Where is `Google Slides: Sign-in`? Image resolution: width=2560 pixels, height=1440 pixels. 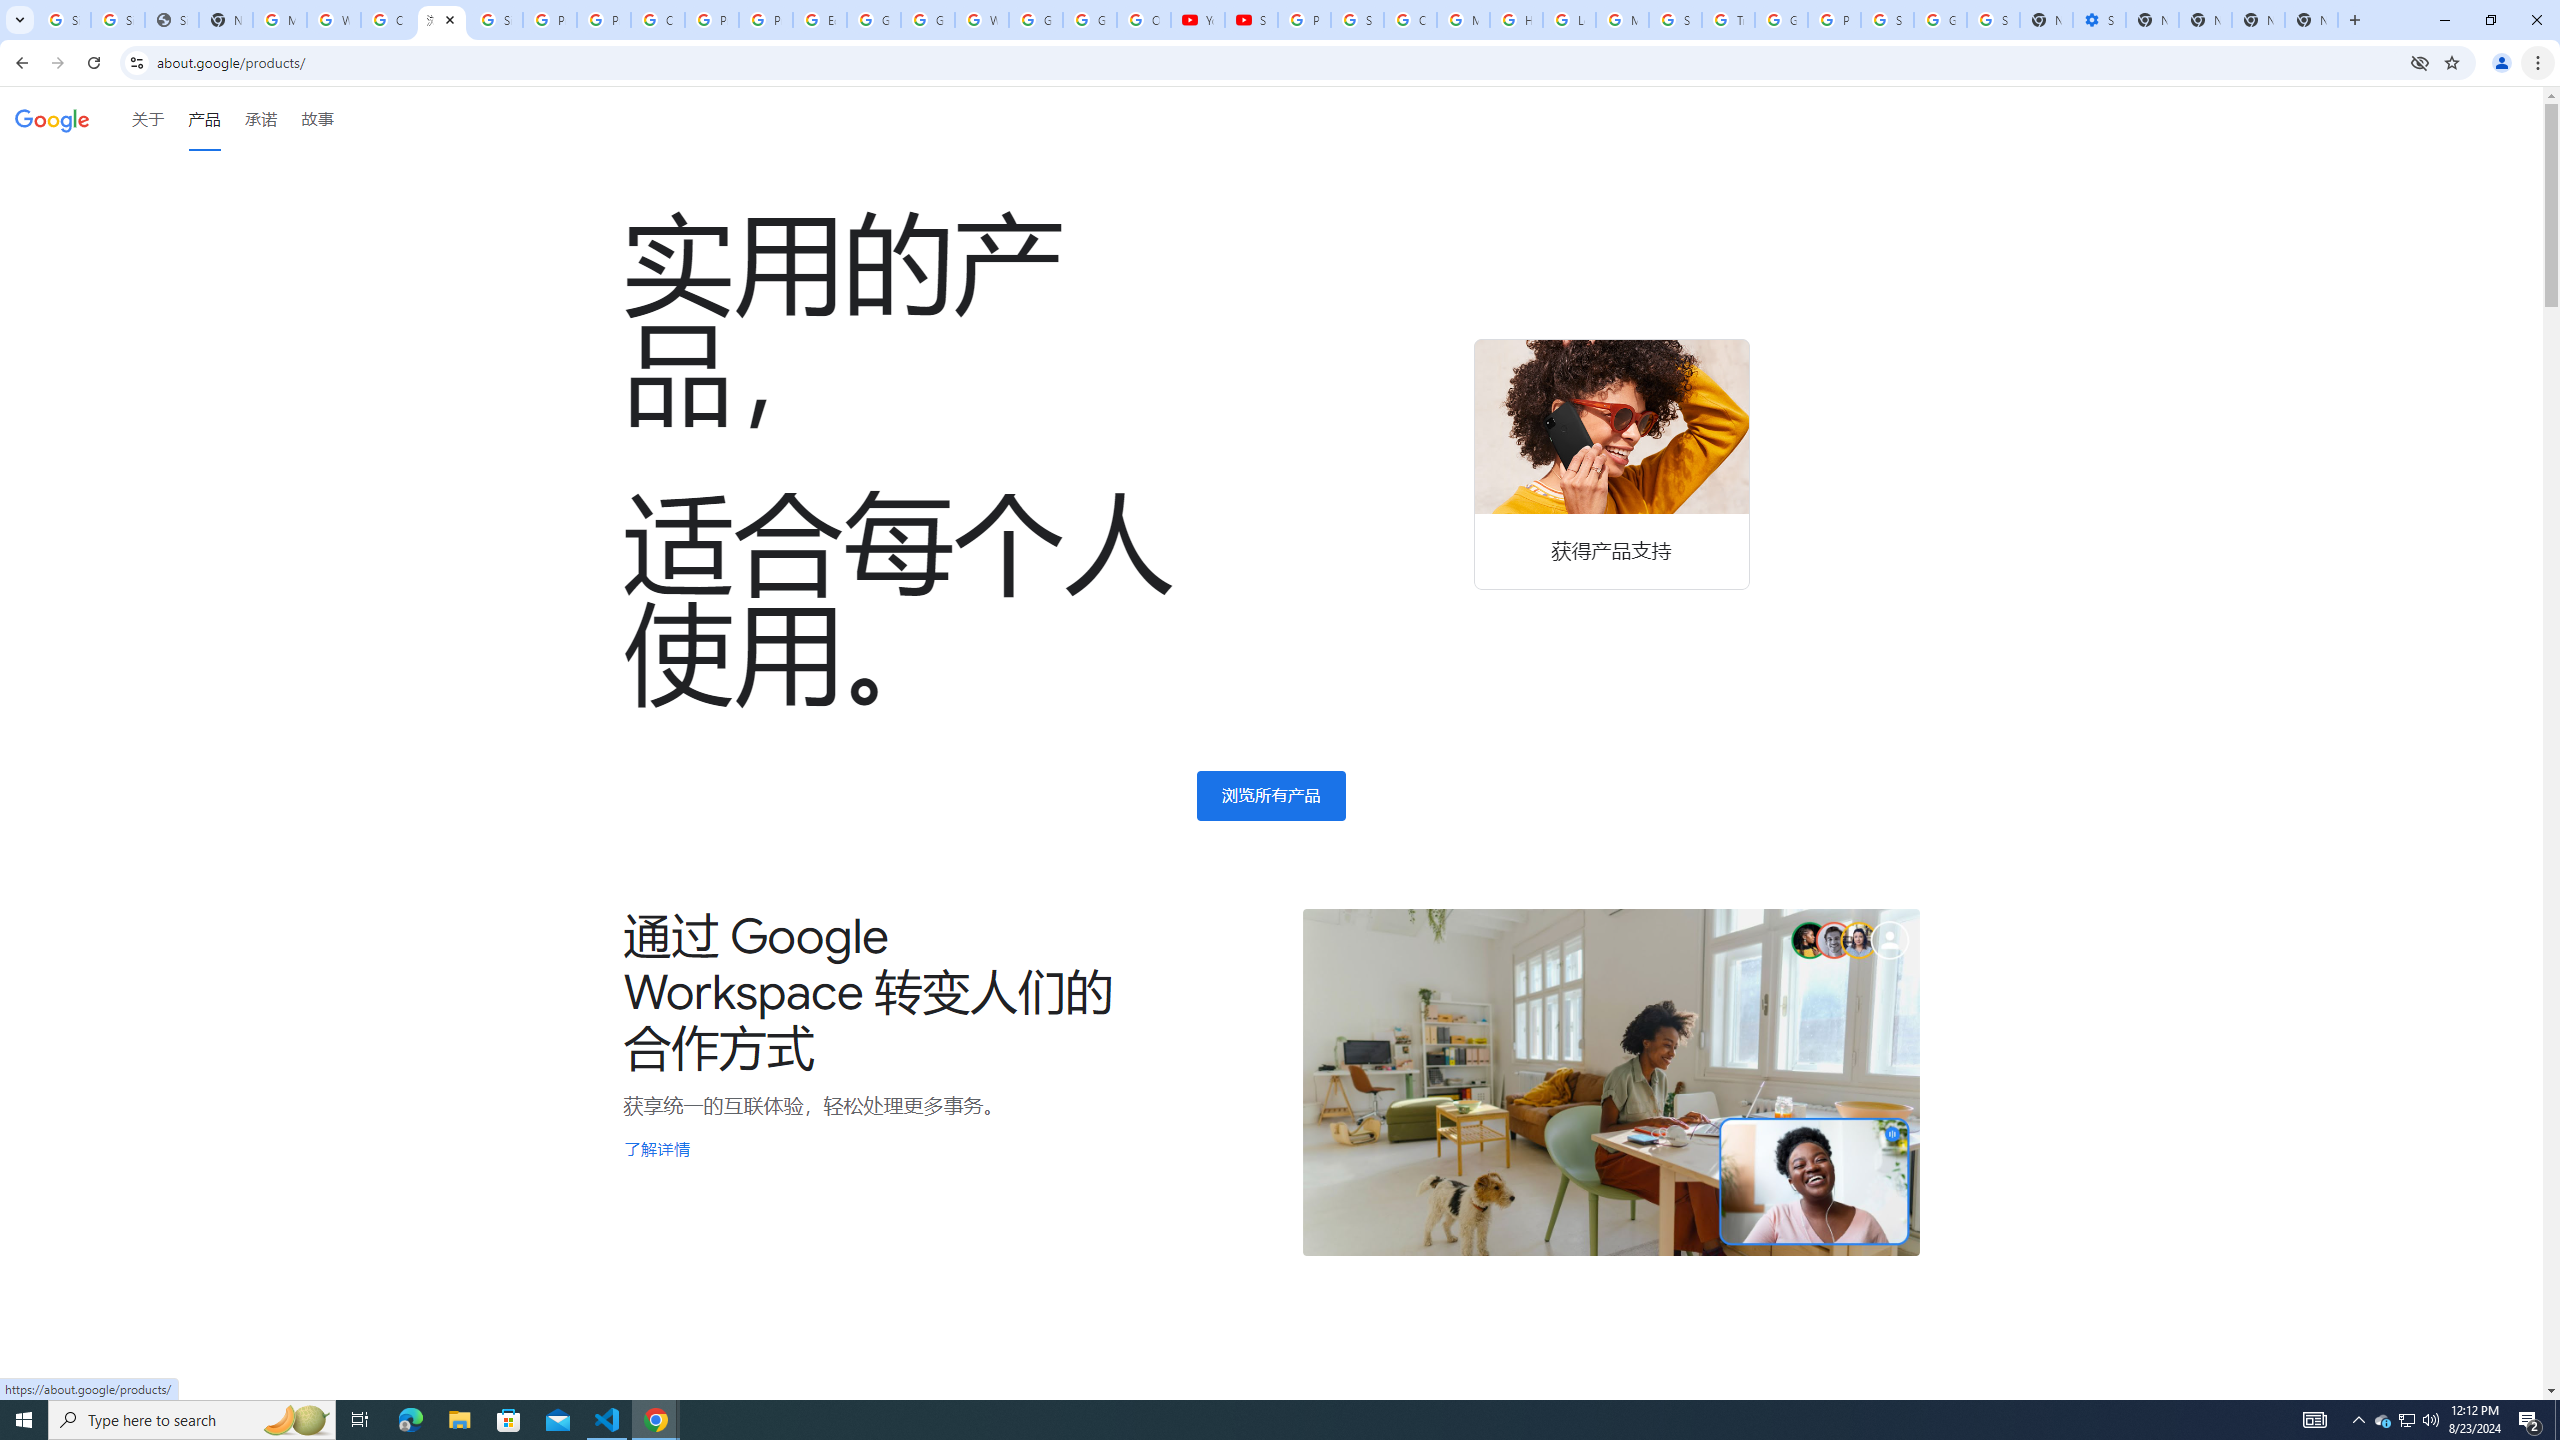 Google Slides: Sign-in is located at coordinates (872, 20).